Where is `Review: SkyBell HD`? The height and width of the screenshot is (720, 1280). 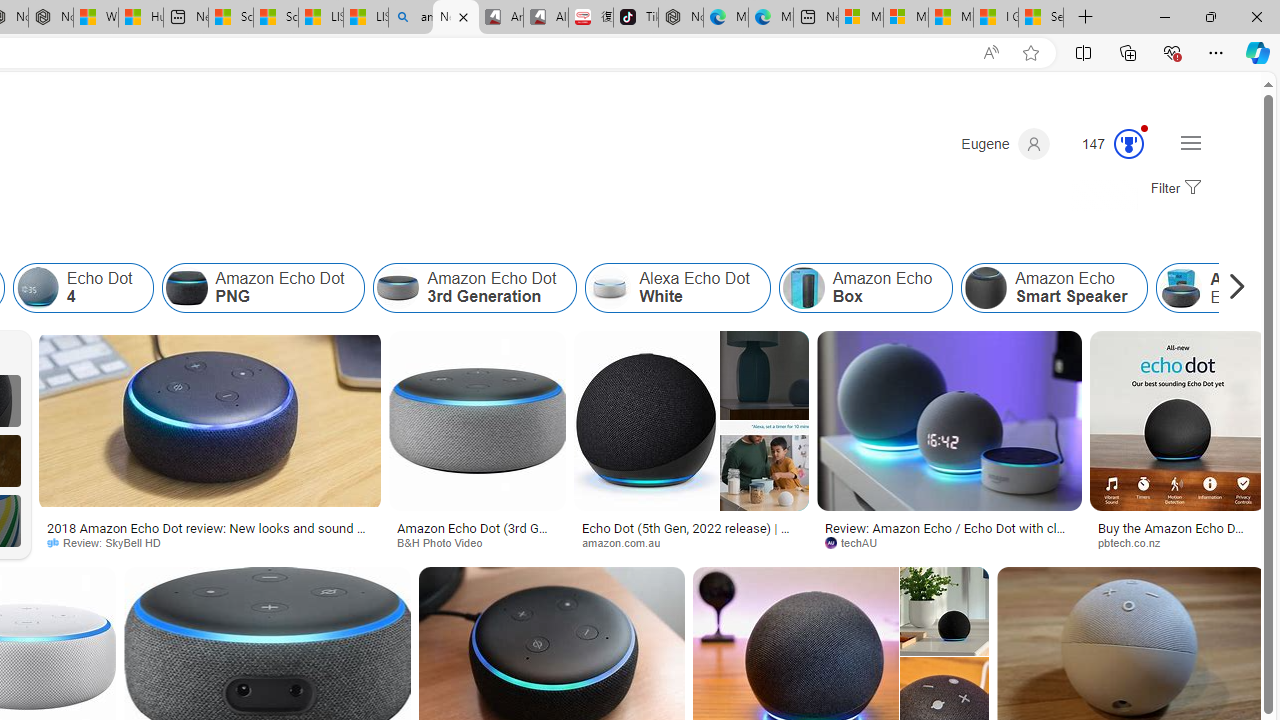 Review: SkyBell HD is located at coordinates (210, 542).